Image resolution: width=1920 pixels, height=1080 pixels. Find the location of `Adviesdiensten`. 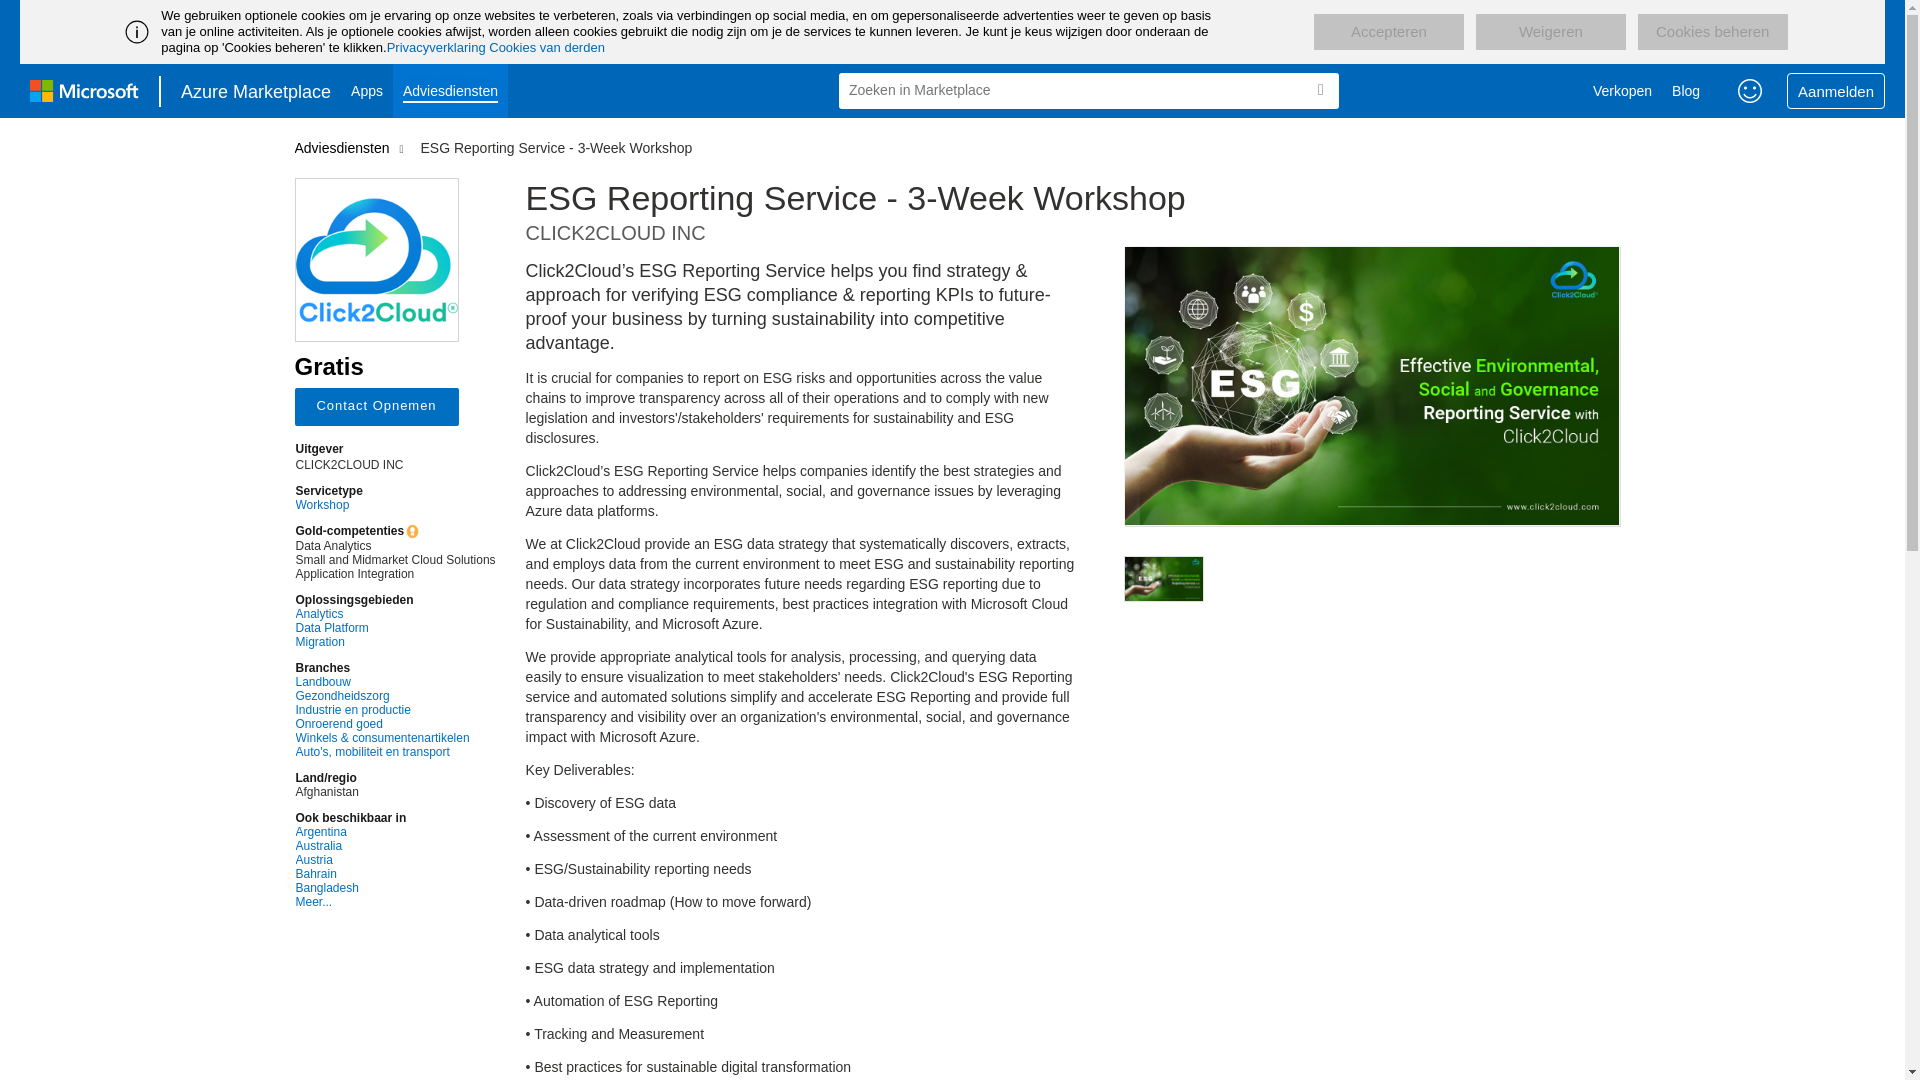

Adviesdiensten is located at coordinates (450, 90).